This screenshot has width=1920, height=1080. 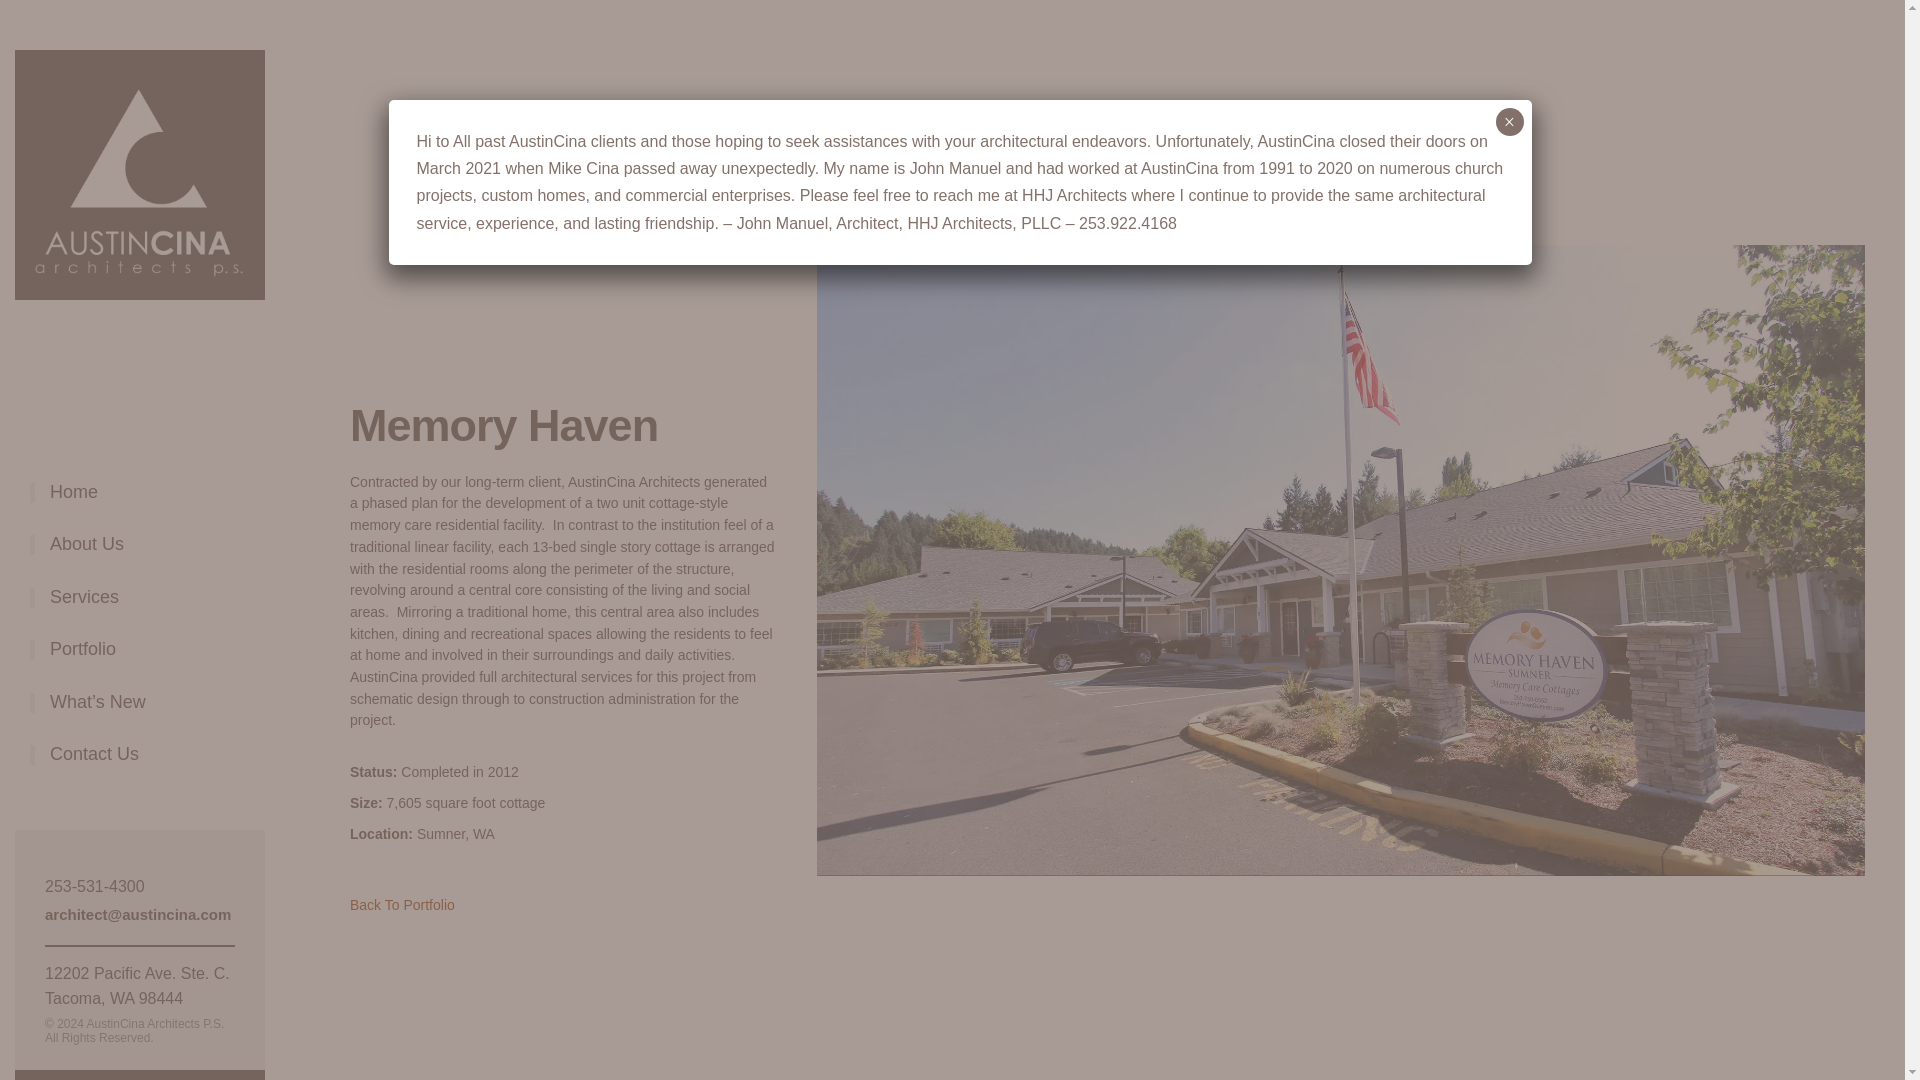 What do you see at coordinates (94, 764) in the screenshot?
I see `Contact Us` at bounding box center [94, 764].